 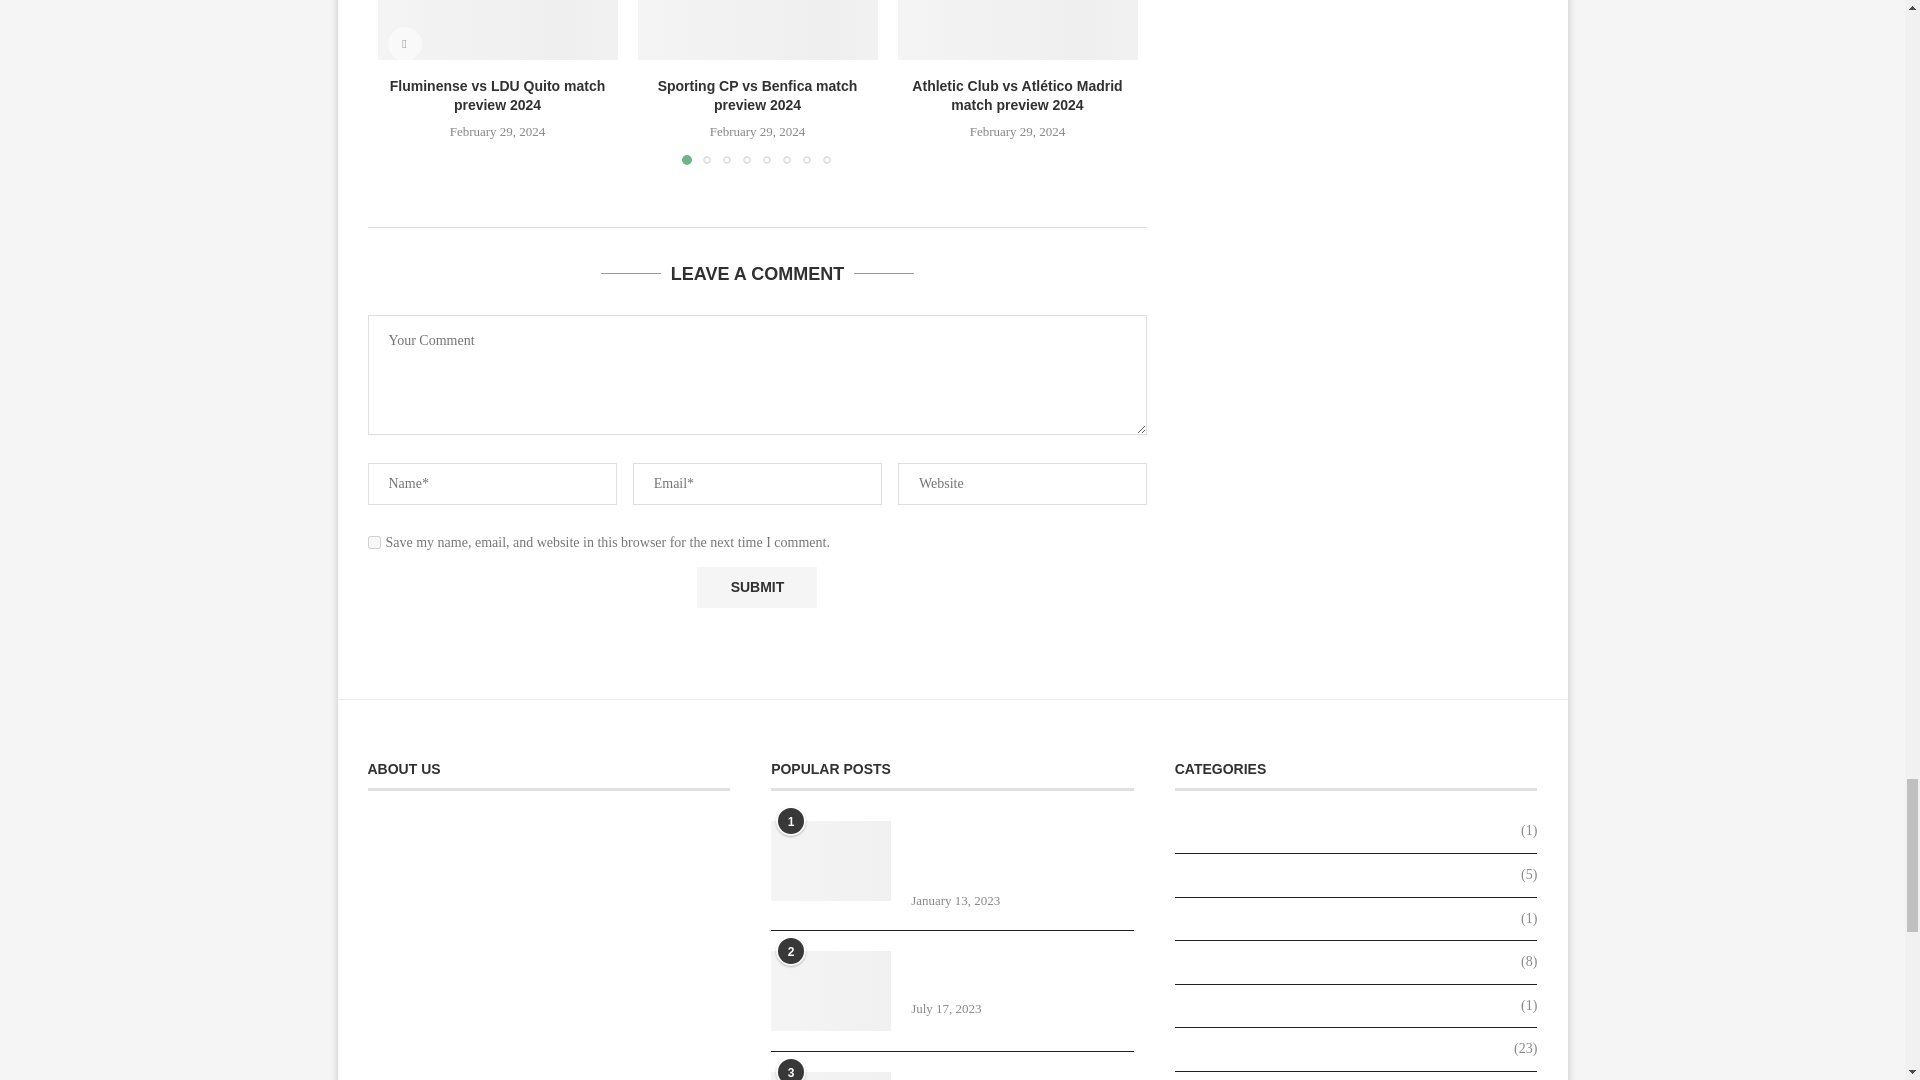 What do you see at coordinates (756, 588) in the screenshot?
I see `Submit` at bounding box center [756, 588].